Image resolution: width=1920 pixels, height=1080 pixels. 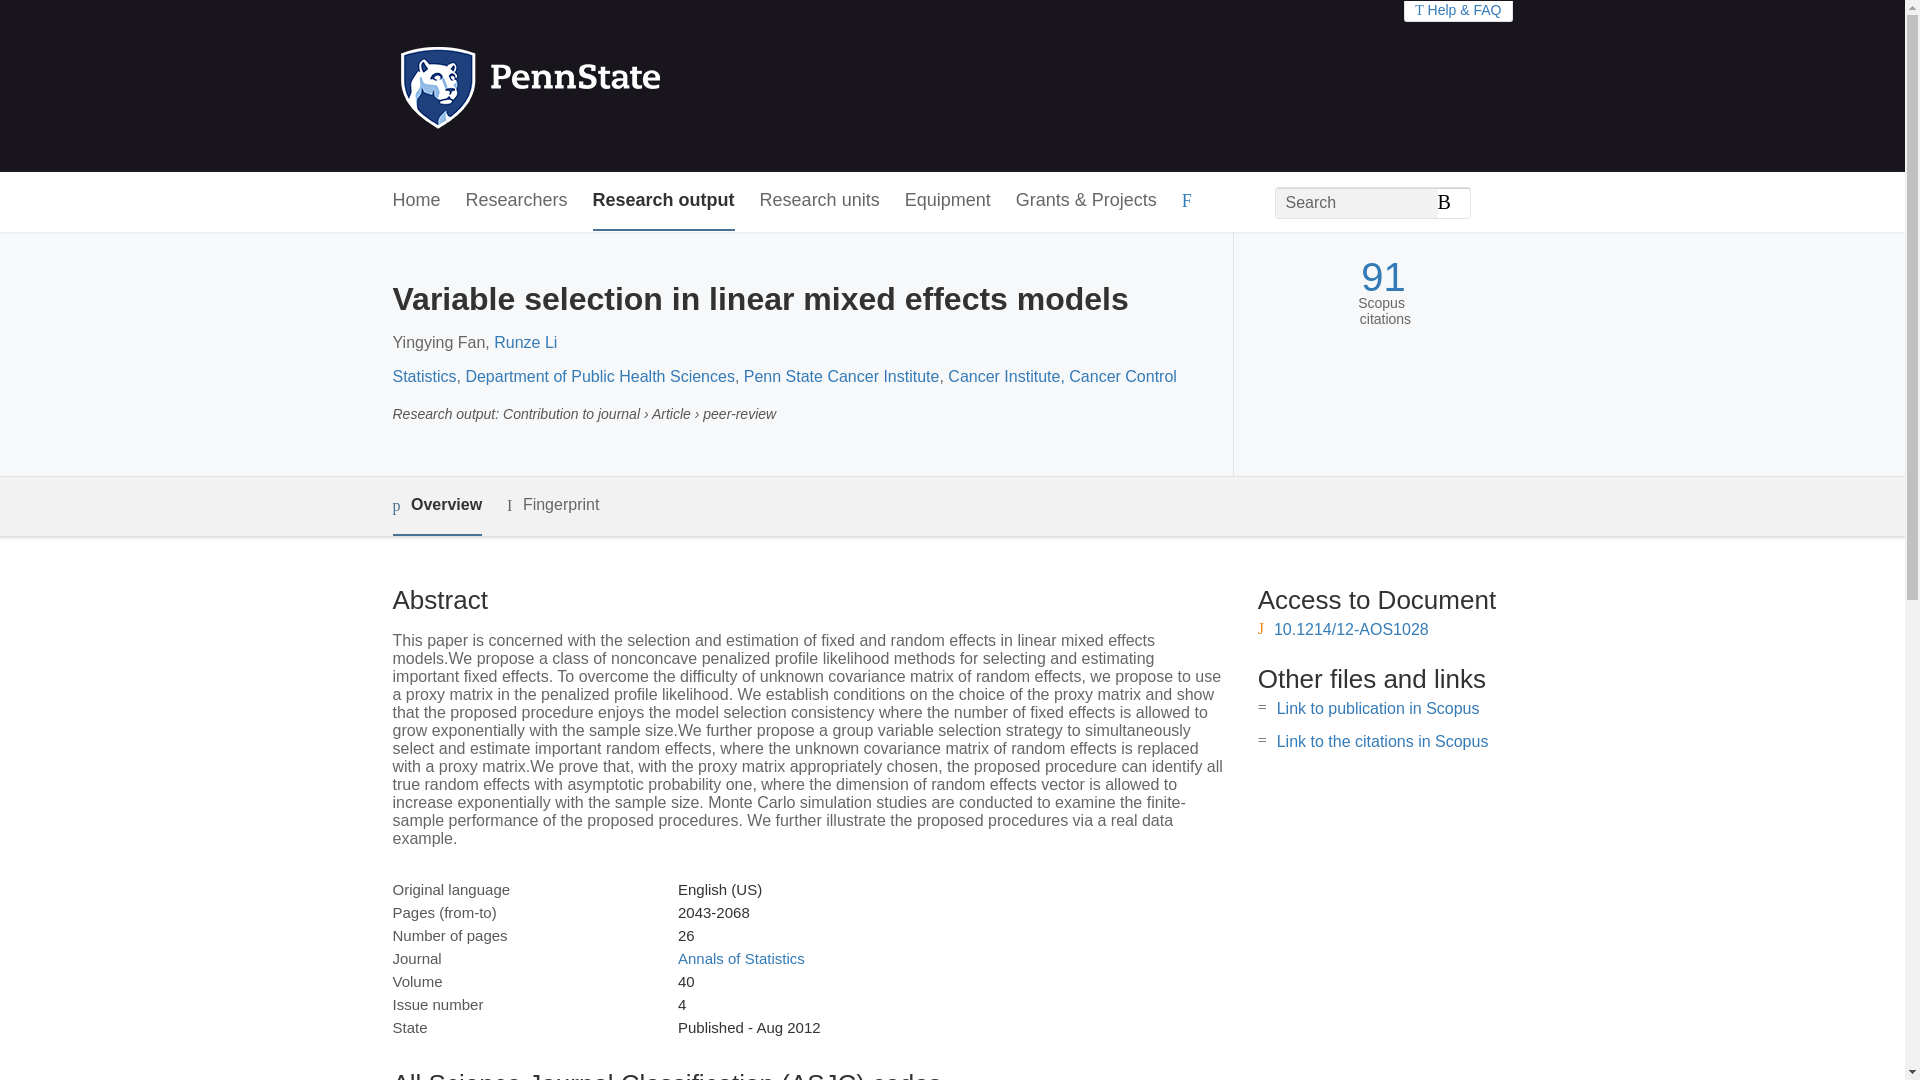 What do you see at coordinates (1383, 277) in the screenshot?
I see `91` at bounding box center [1383, 277].